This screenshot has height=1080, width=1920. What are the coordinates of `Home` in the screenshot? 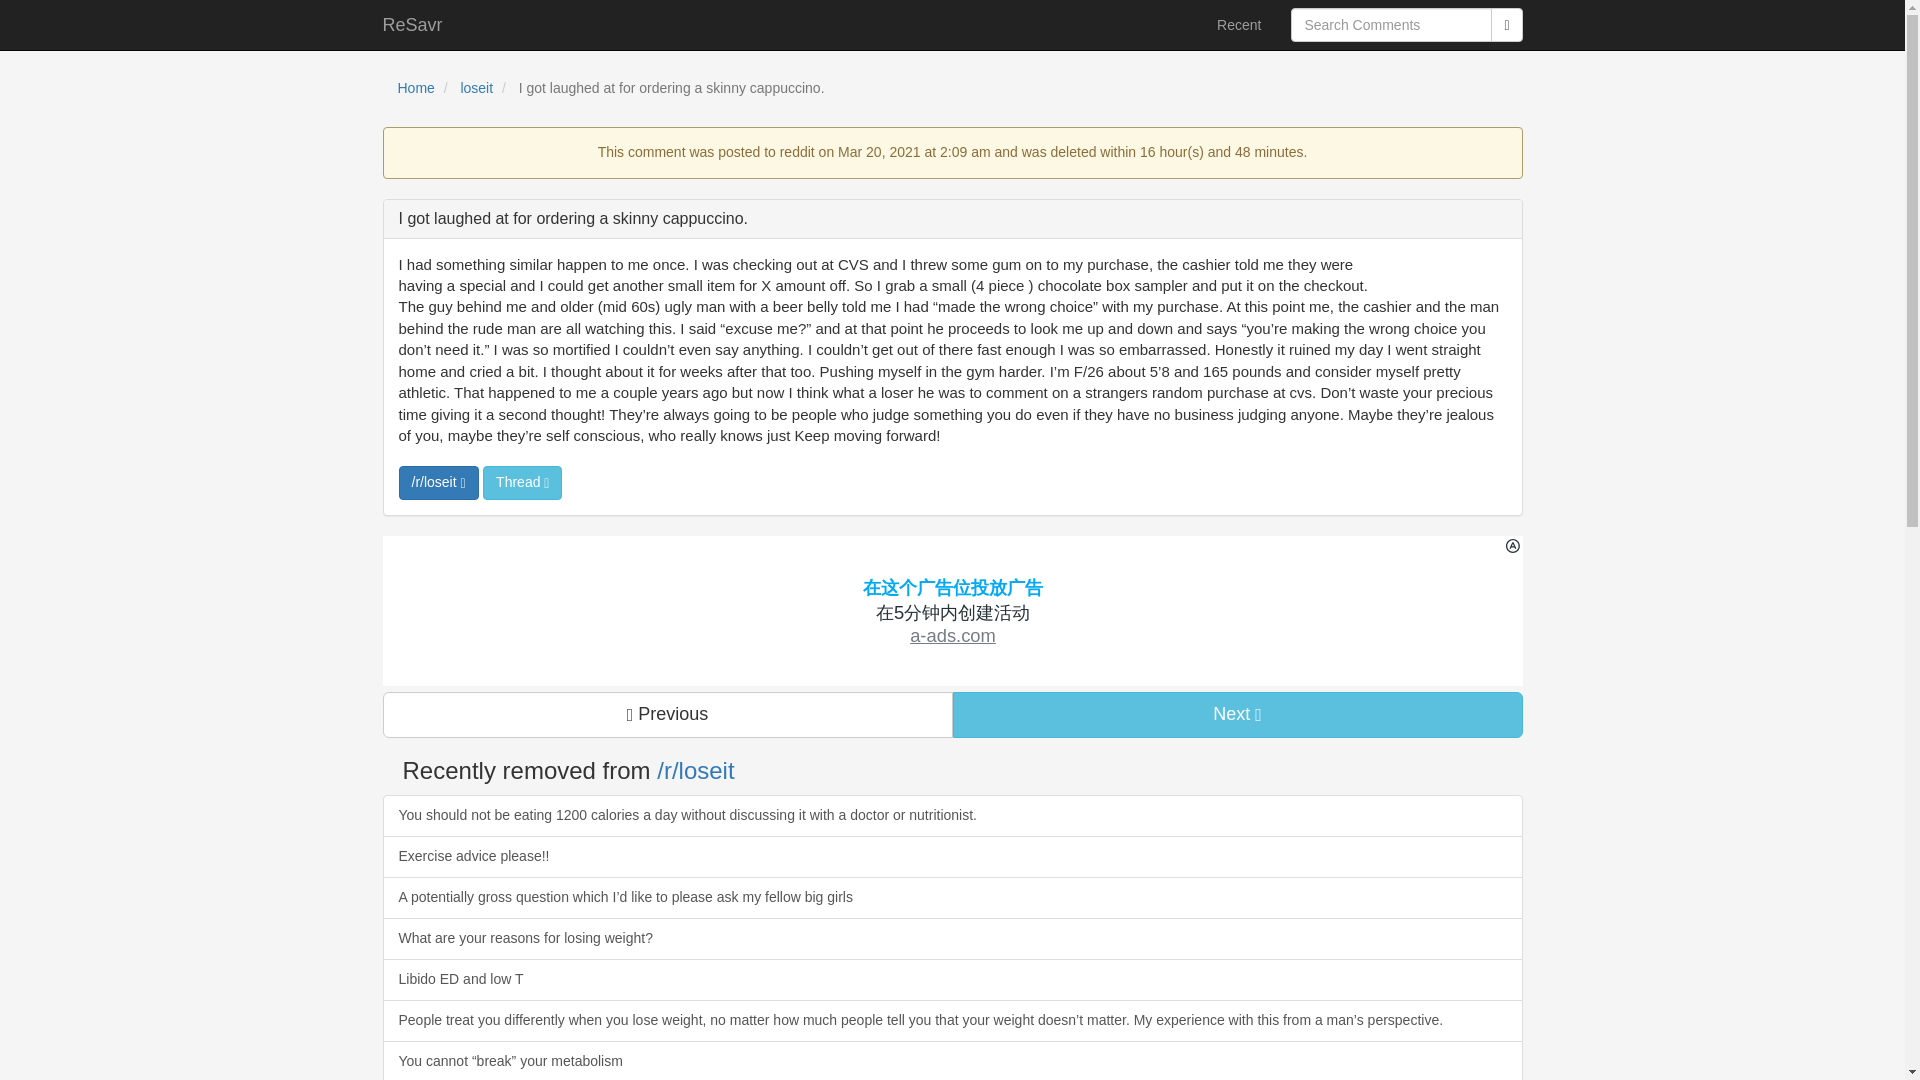 It's located at (416, 88).